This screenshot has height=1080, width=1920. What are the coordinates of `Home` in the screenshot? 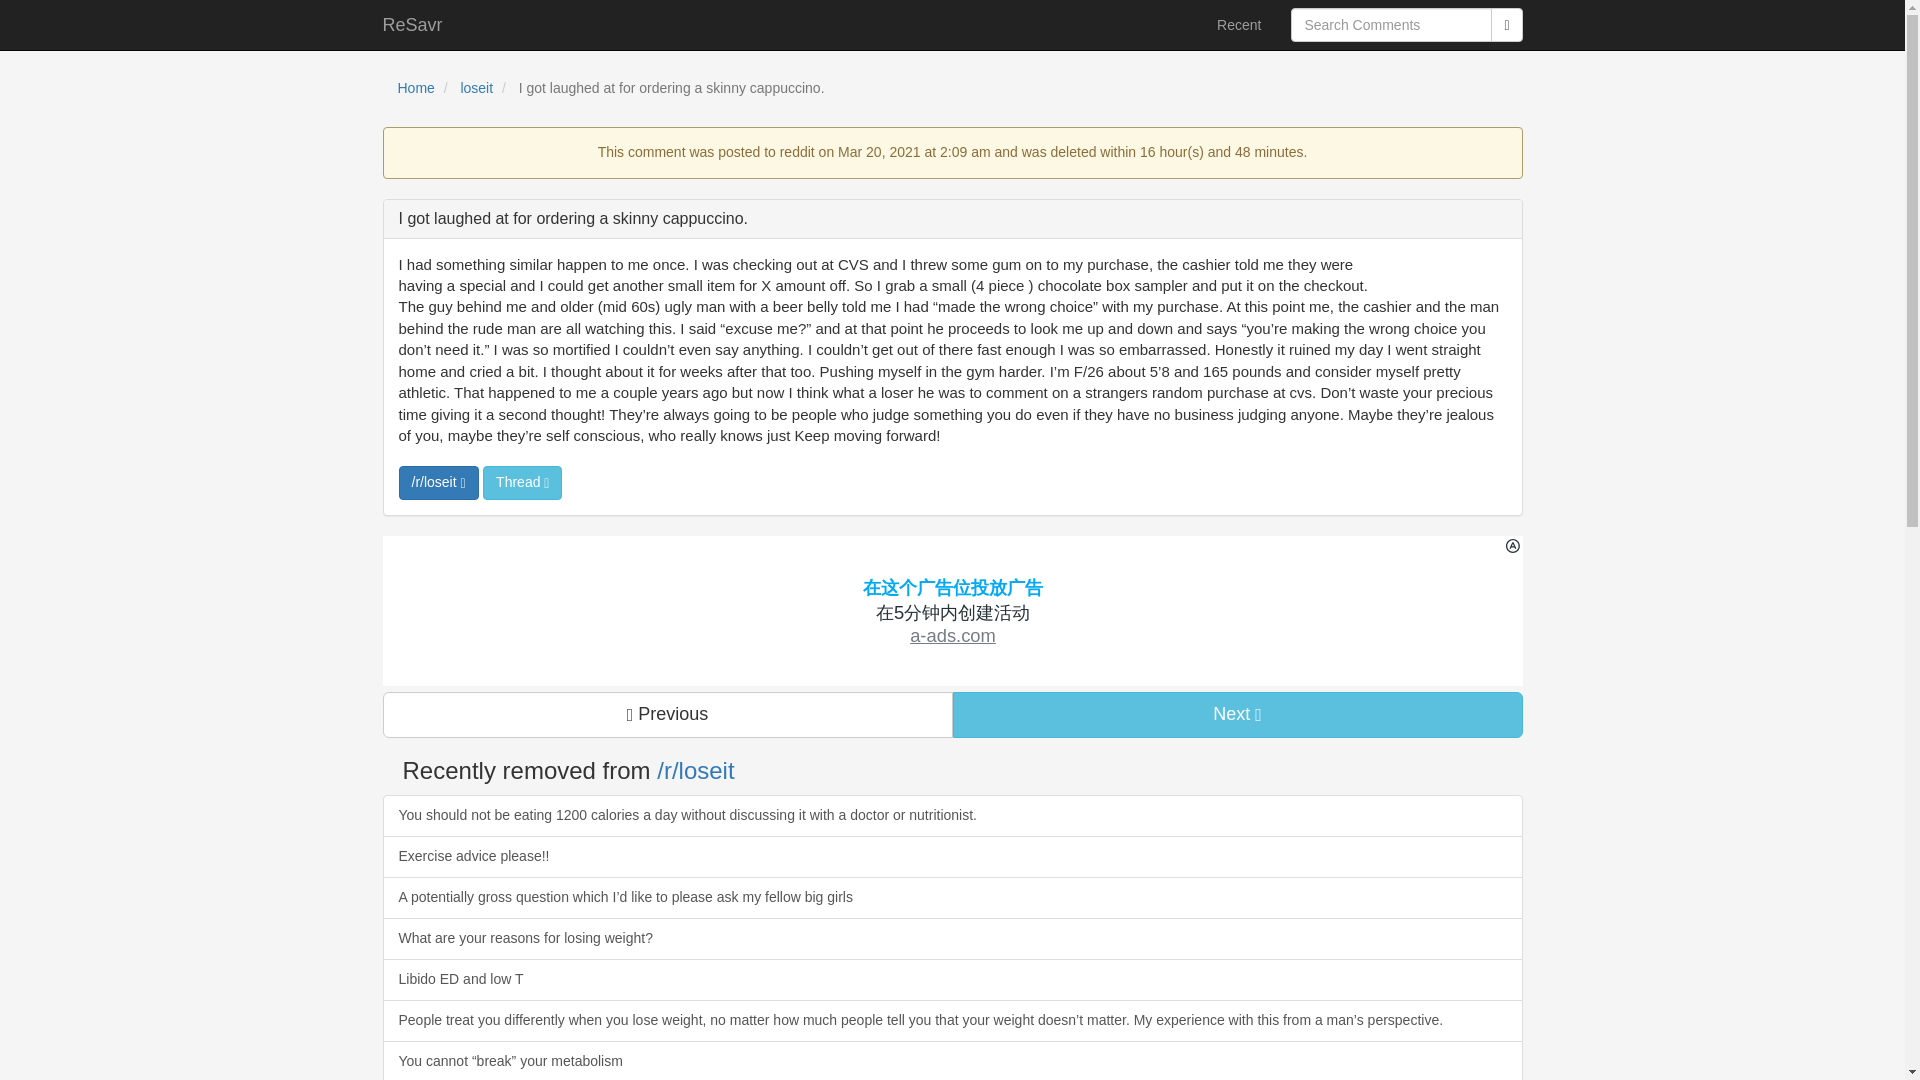 It's located at (416, 88).